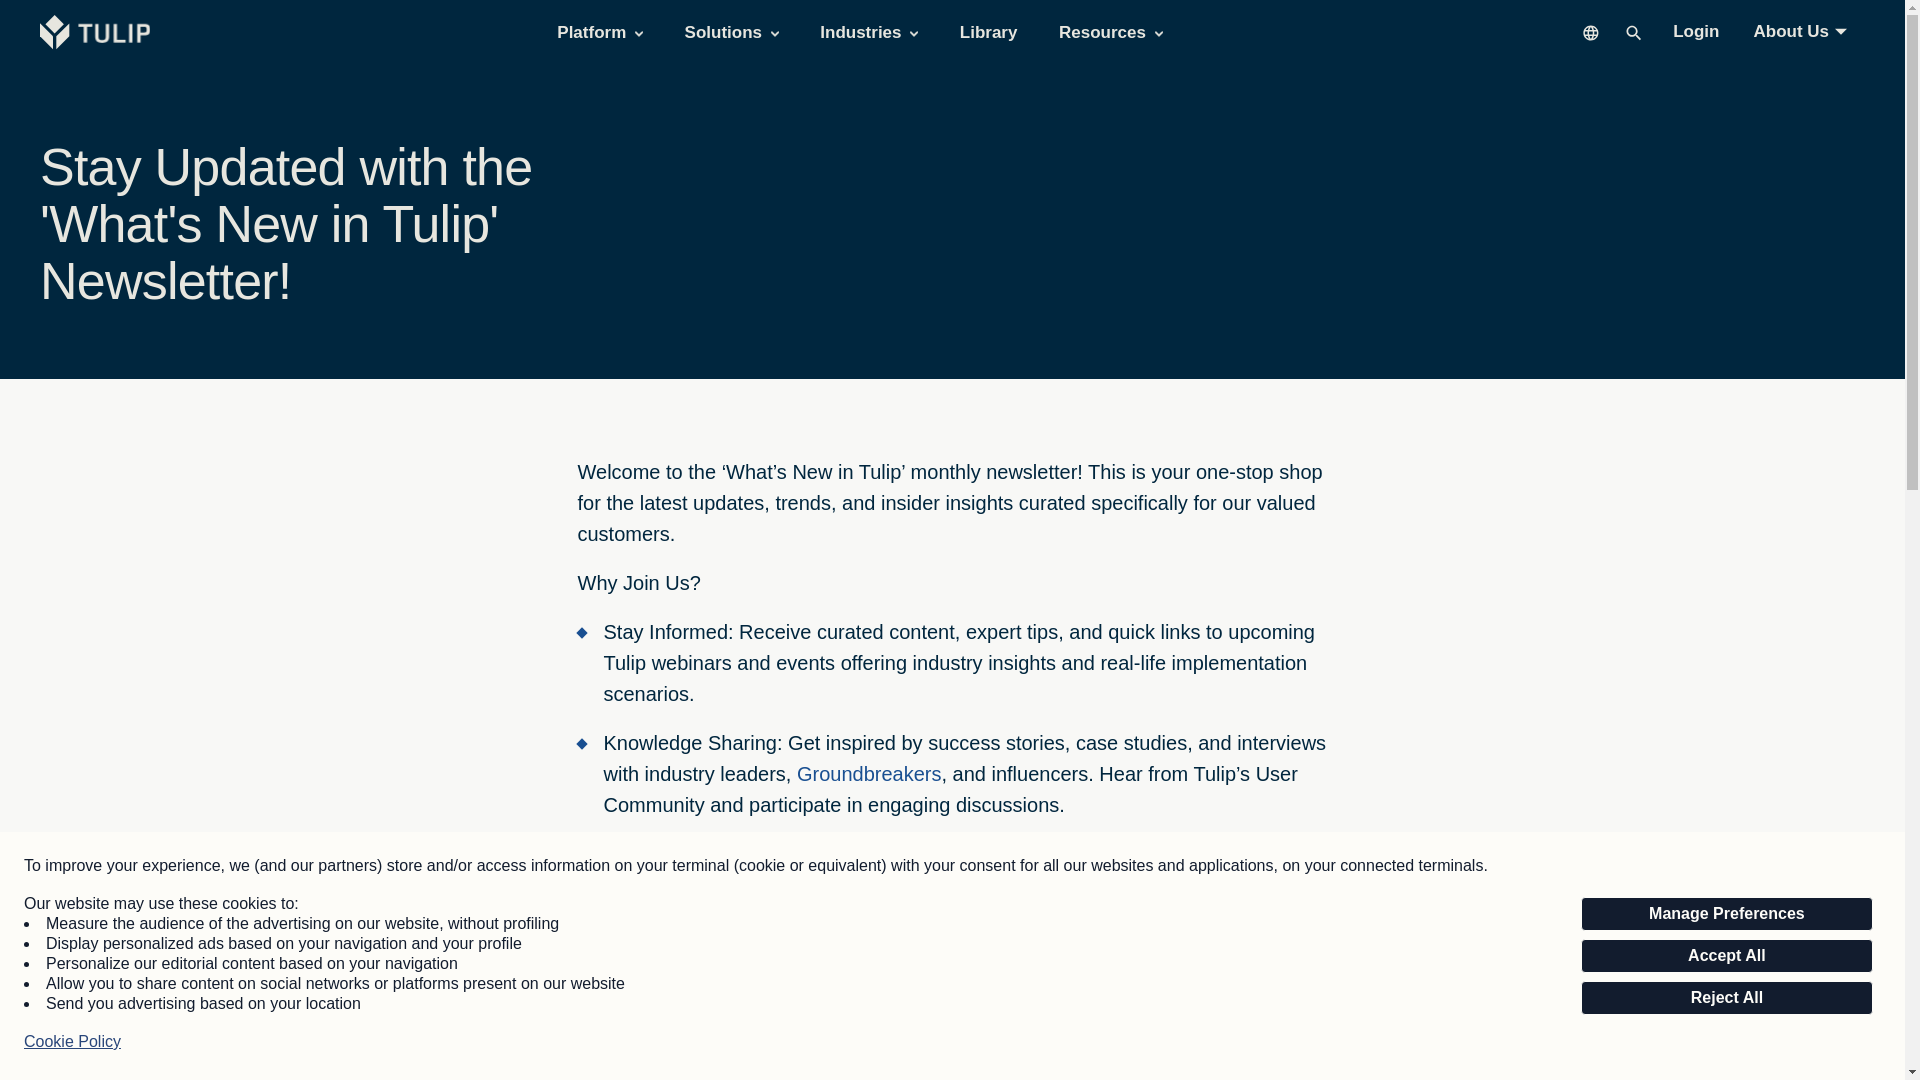 The width and height of the screenshot is (1920, 1080). Describe the element at coordinates (1726, 998) in the screenshot. I see `Reject All` at that location.